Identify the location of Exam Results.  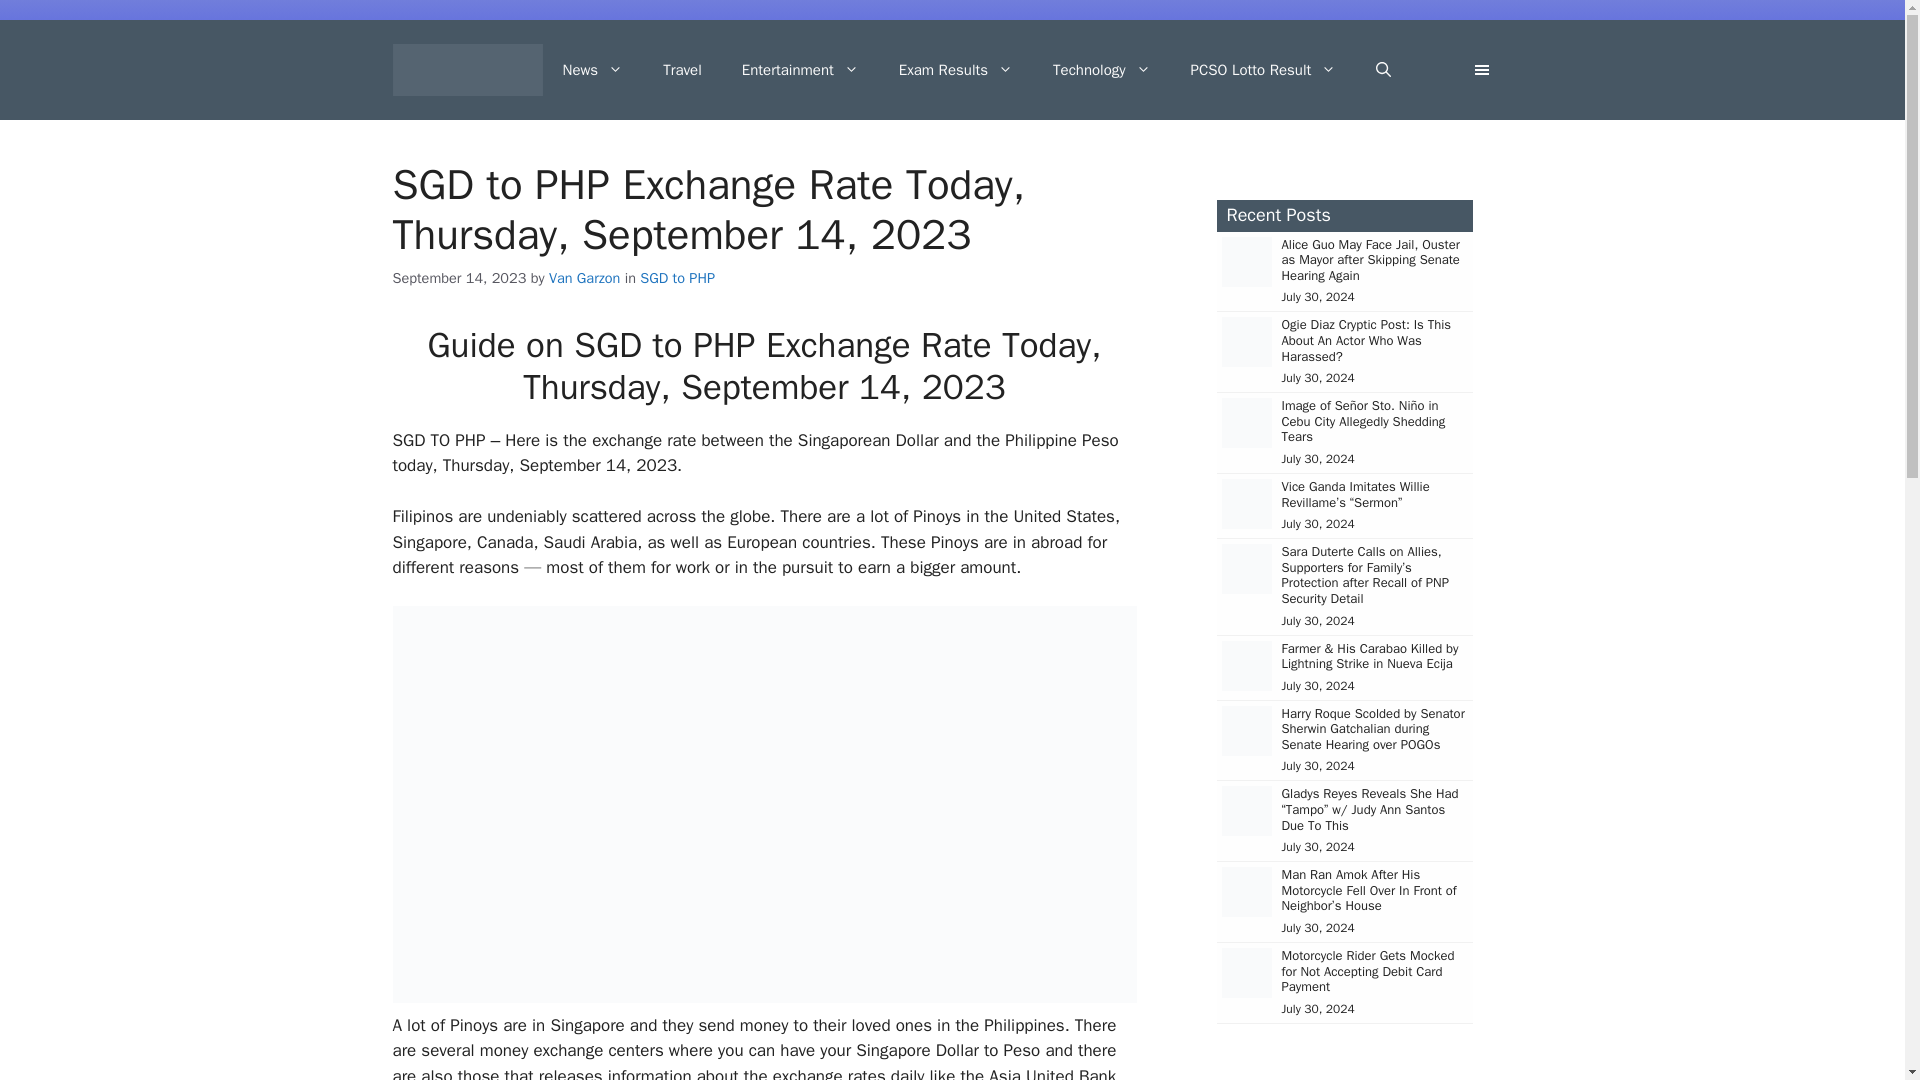
(956, 70).